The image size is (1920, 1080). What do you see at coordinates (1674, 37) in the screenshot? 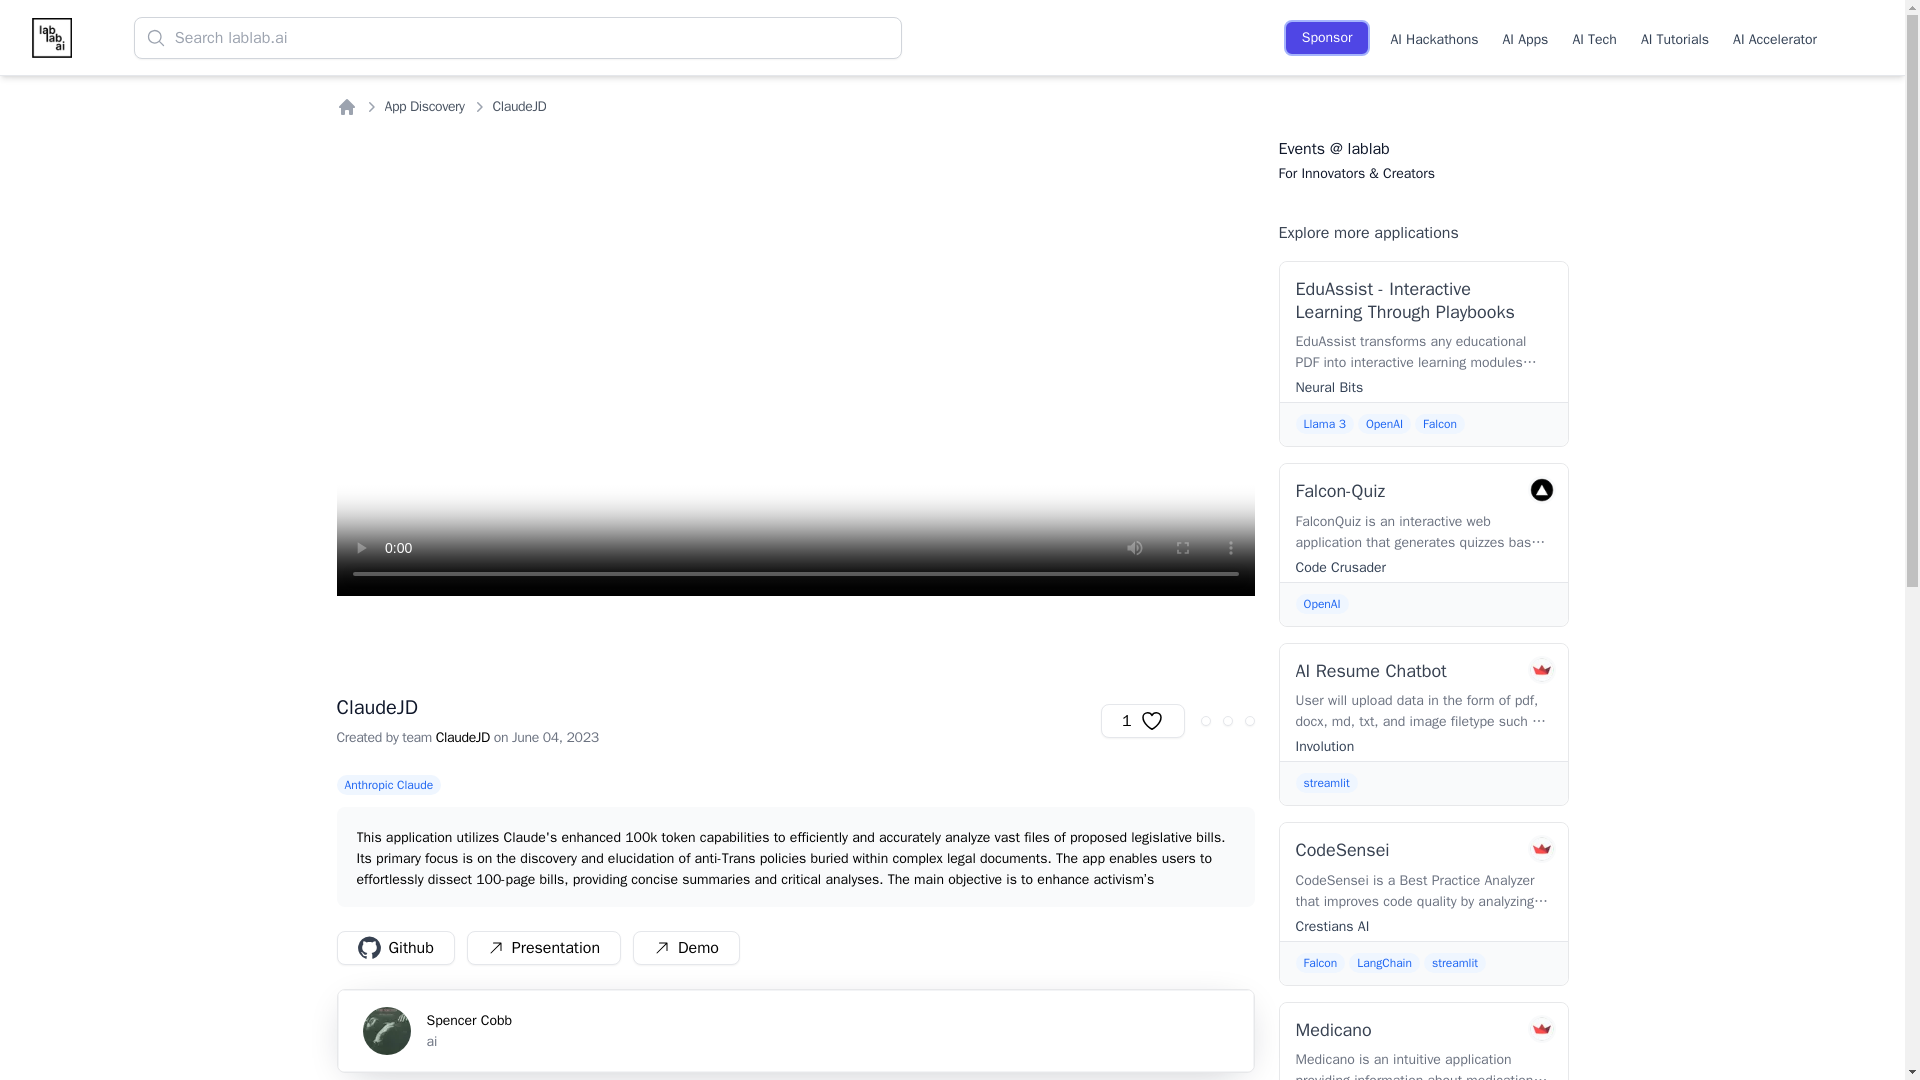
I see `1` at bounding box center [1674, 37].